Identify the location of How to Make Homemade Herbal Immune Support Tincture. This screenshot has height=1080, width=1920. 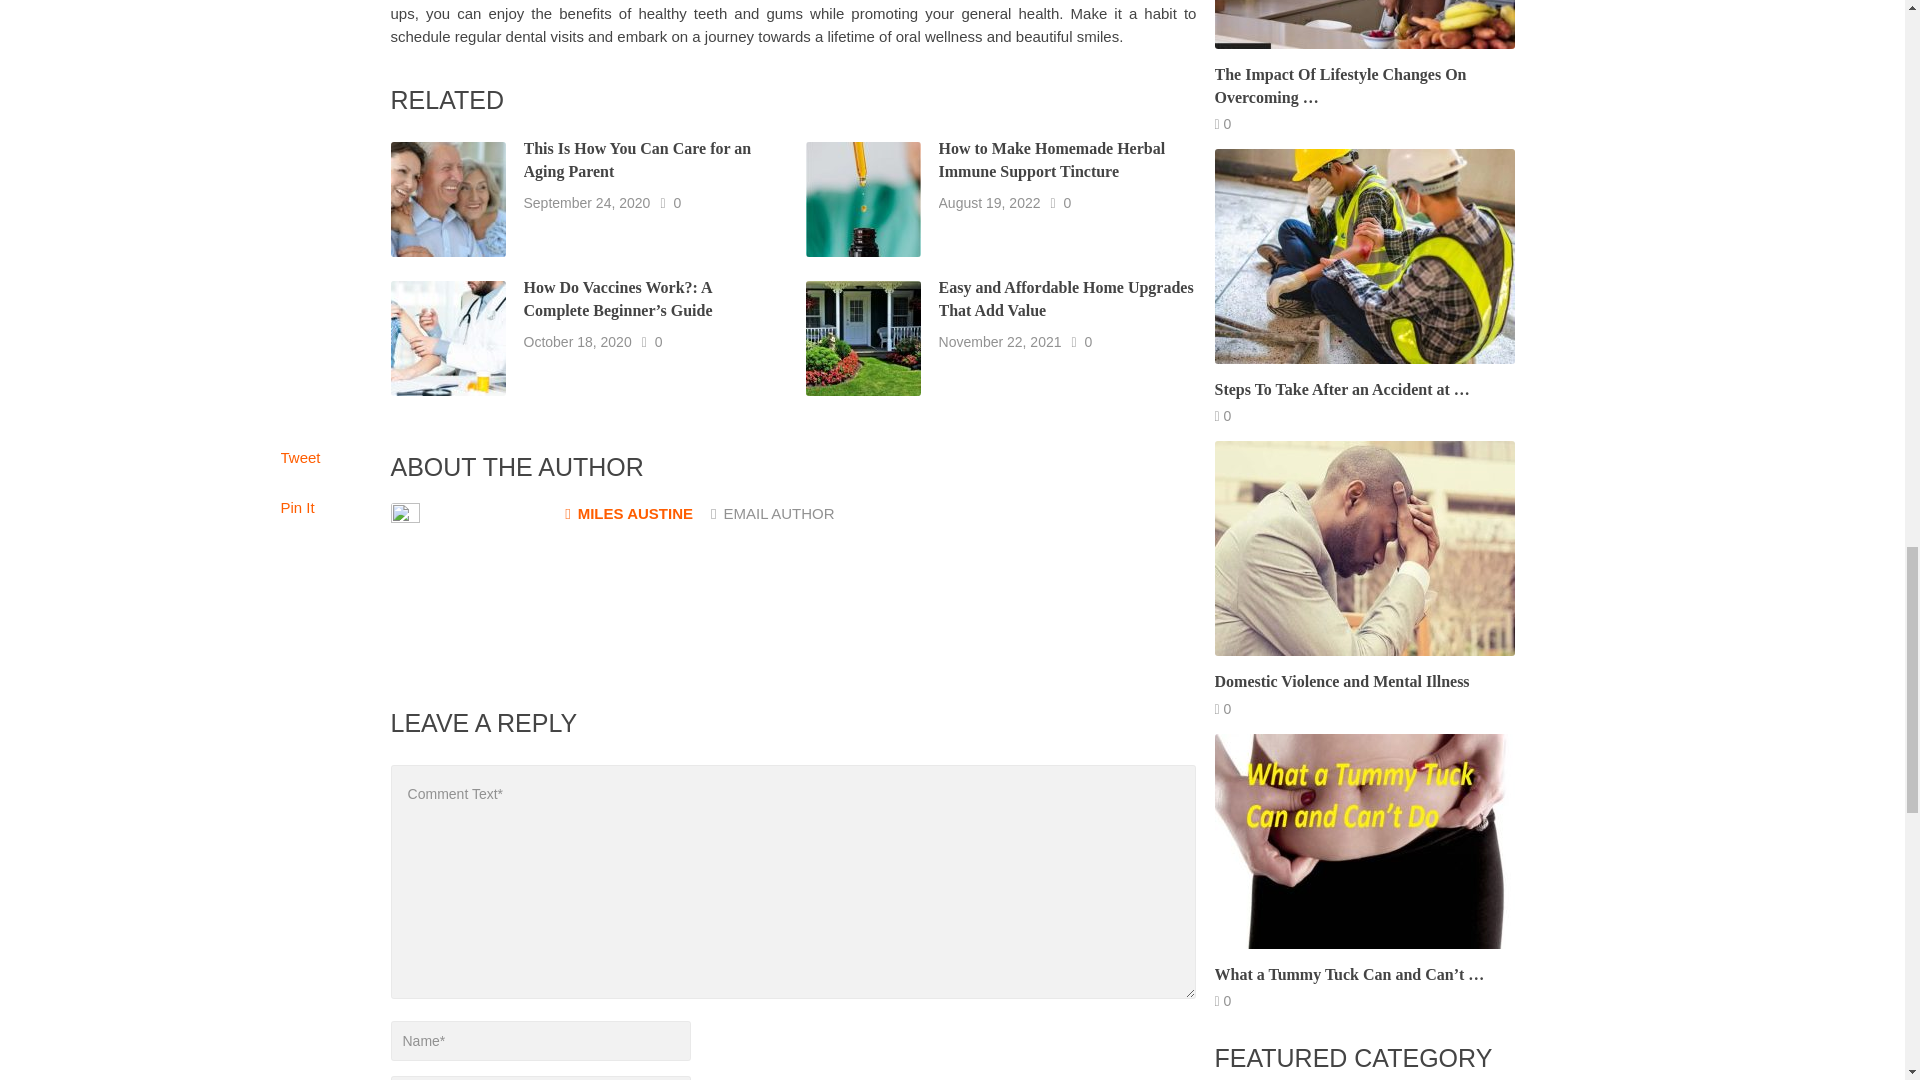
(1052, 160).